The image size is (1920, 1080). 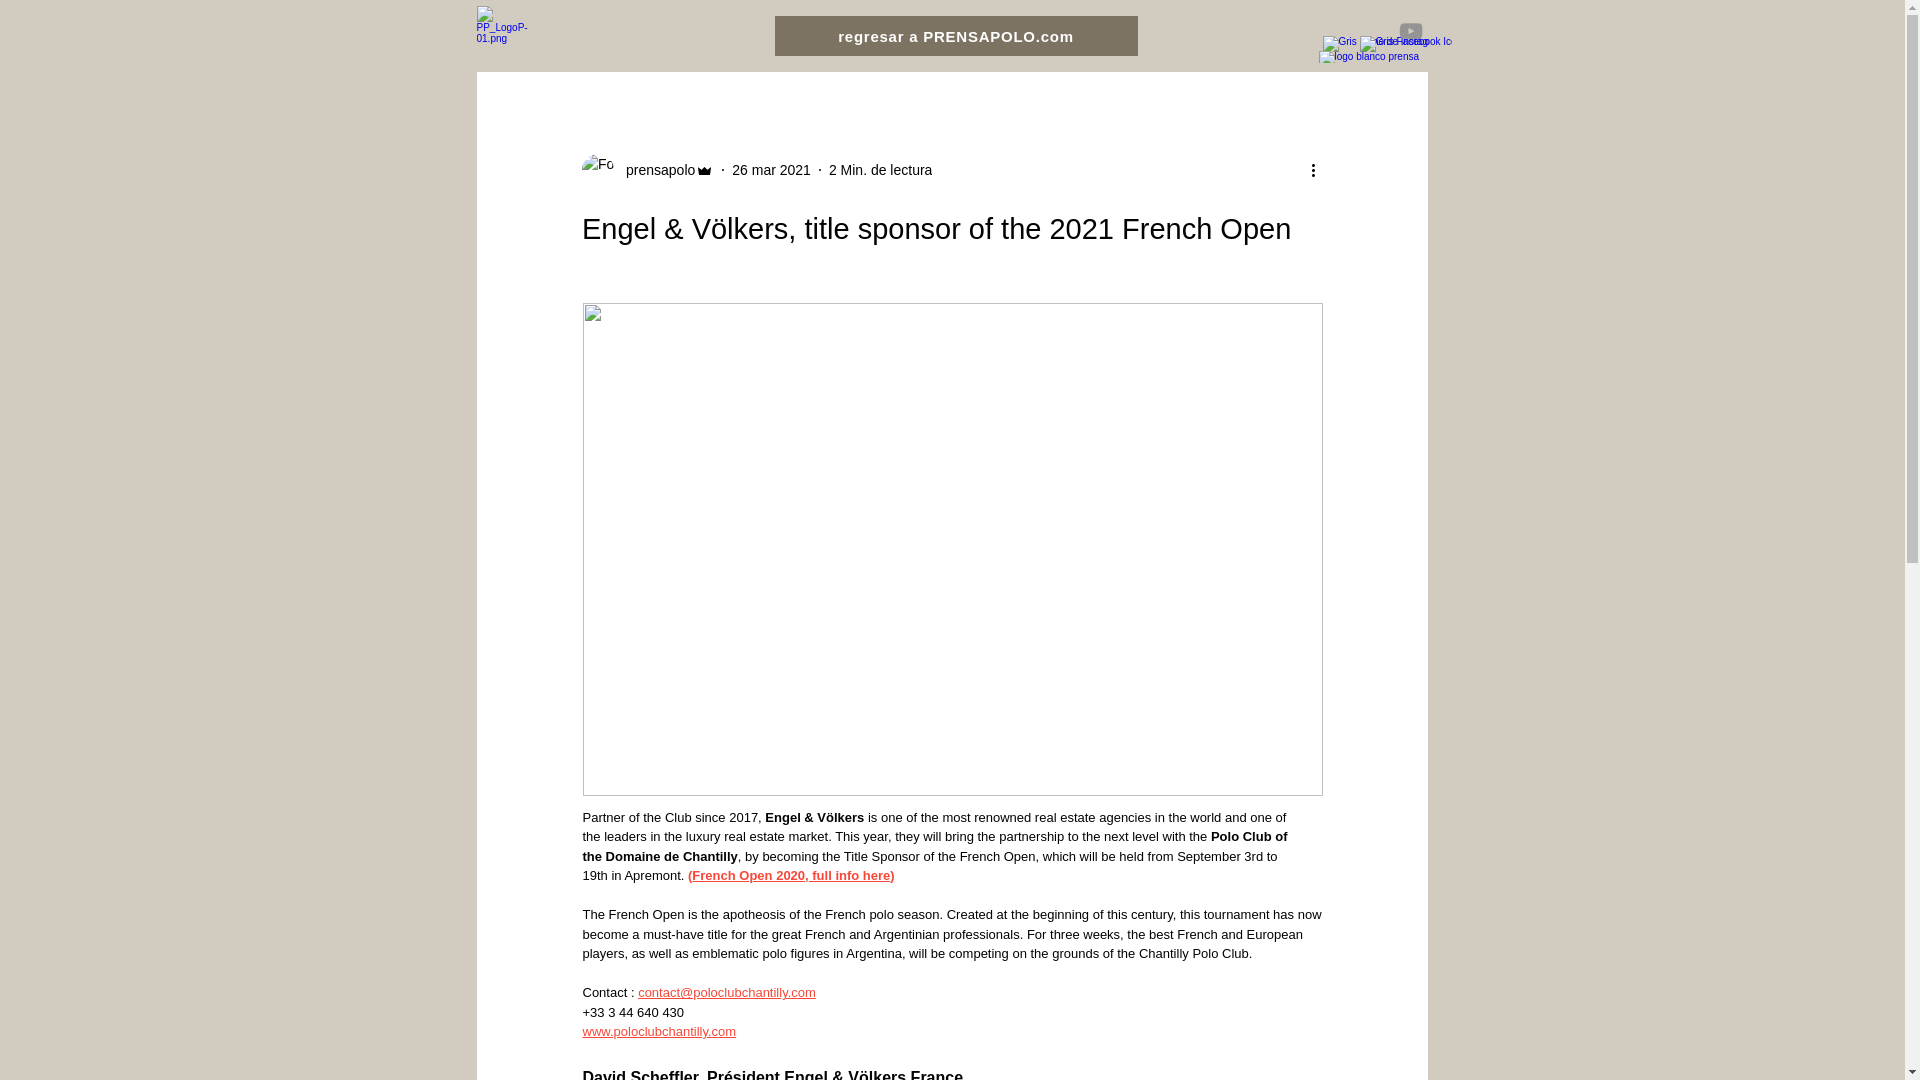 What do you see at coordinates (654, 170) in the screenshot?
I see `prensapolo` at bounding box center [654, 170].